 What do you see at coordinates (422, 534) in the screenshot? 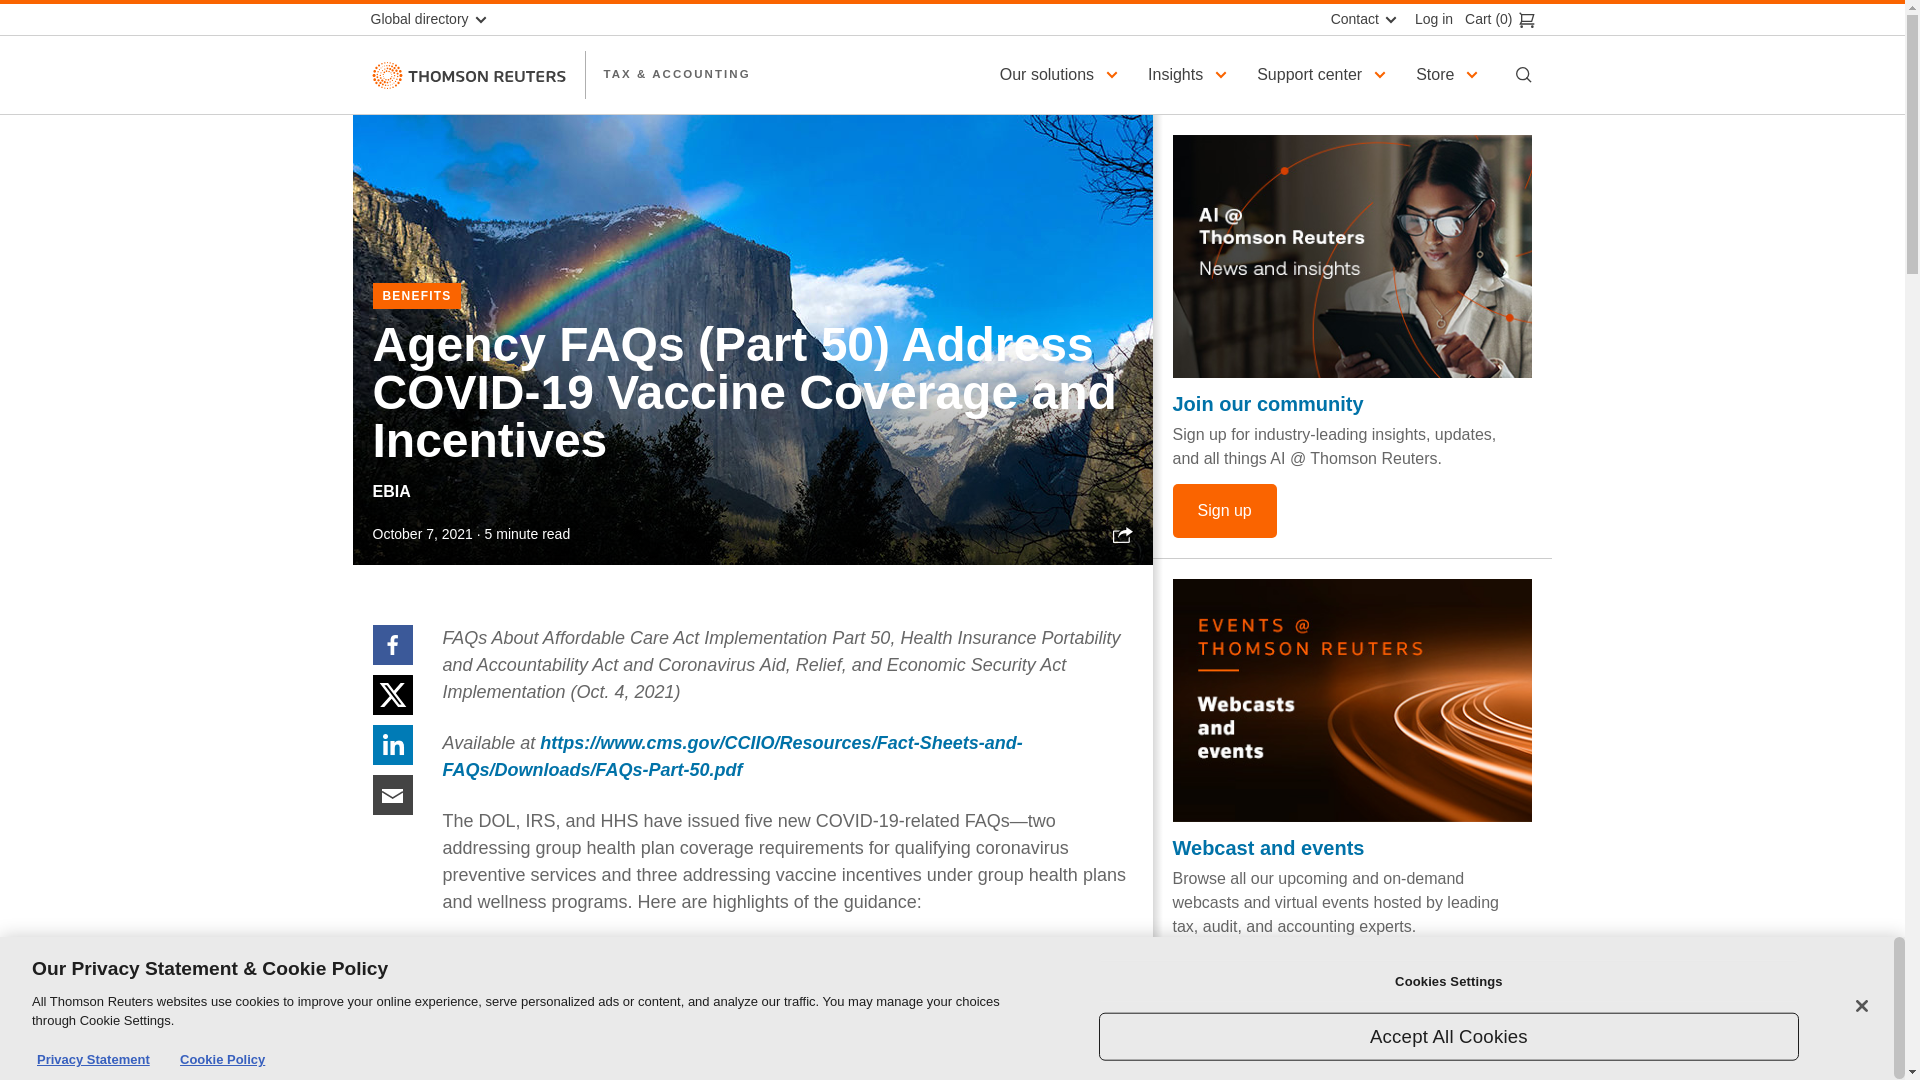
I see `October 7, 2021` at bounding box center [422, 534].